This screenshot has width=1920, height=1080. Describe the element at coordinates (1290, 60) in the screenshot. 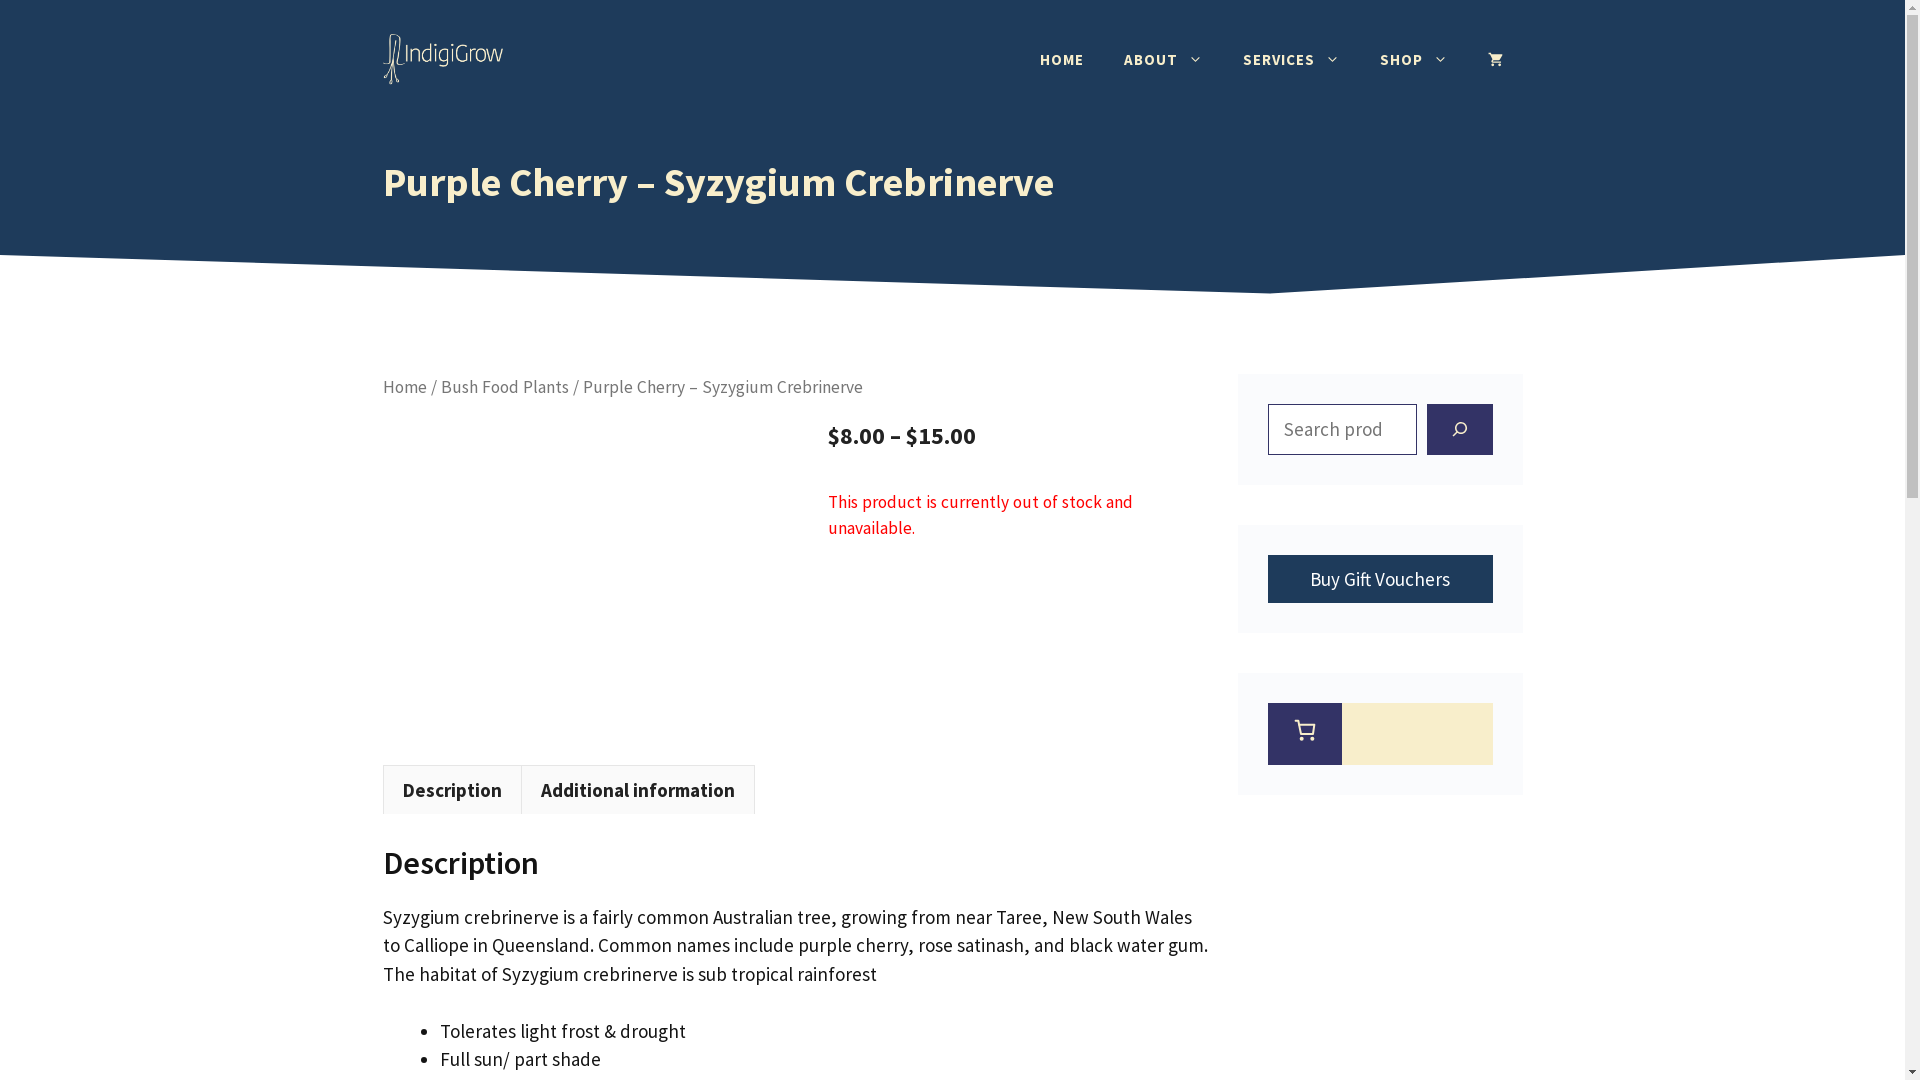

I see `SERVICES` at that location.